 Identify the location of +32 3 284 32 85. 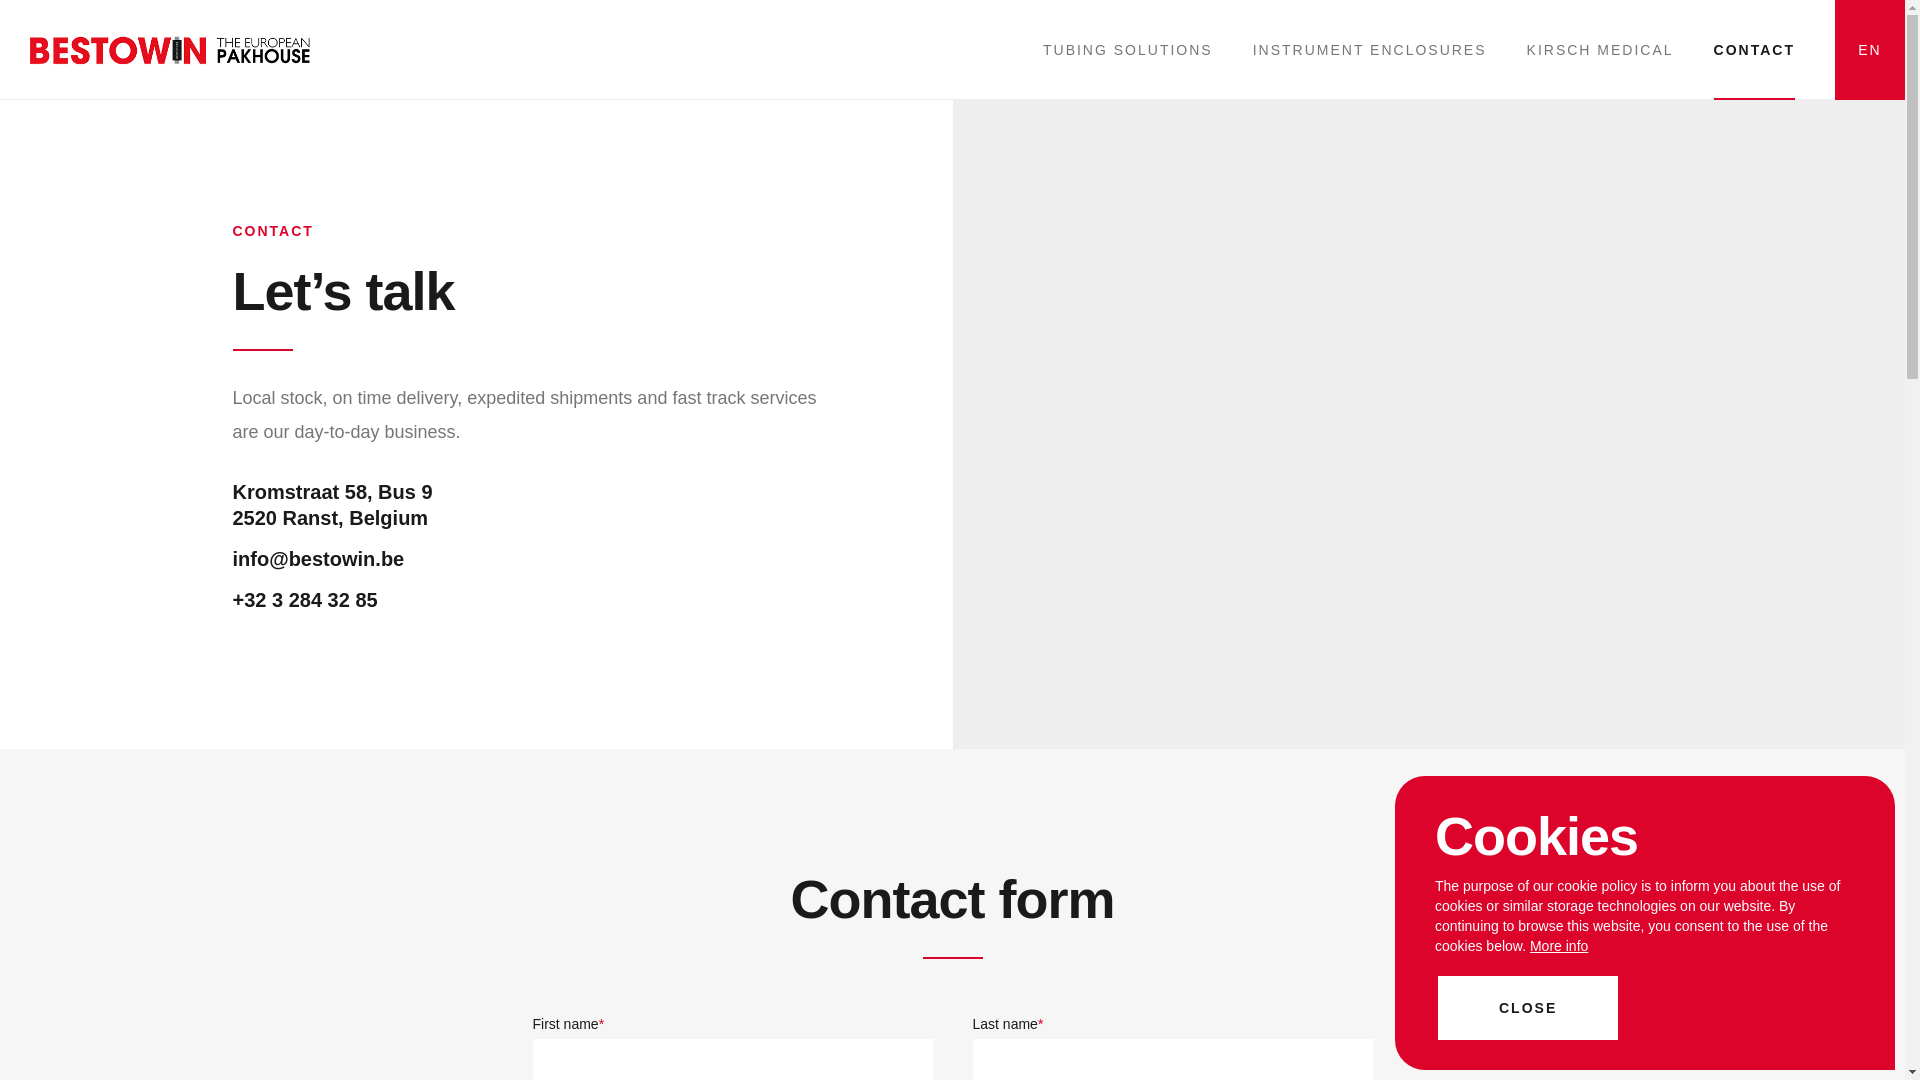
(304, 600).